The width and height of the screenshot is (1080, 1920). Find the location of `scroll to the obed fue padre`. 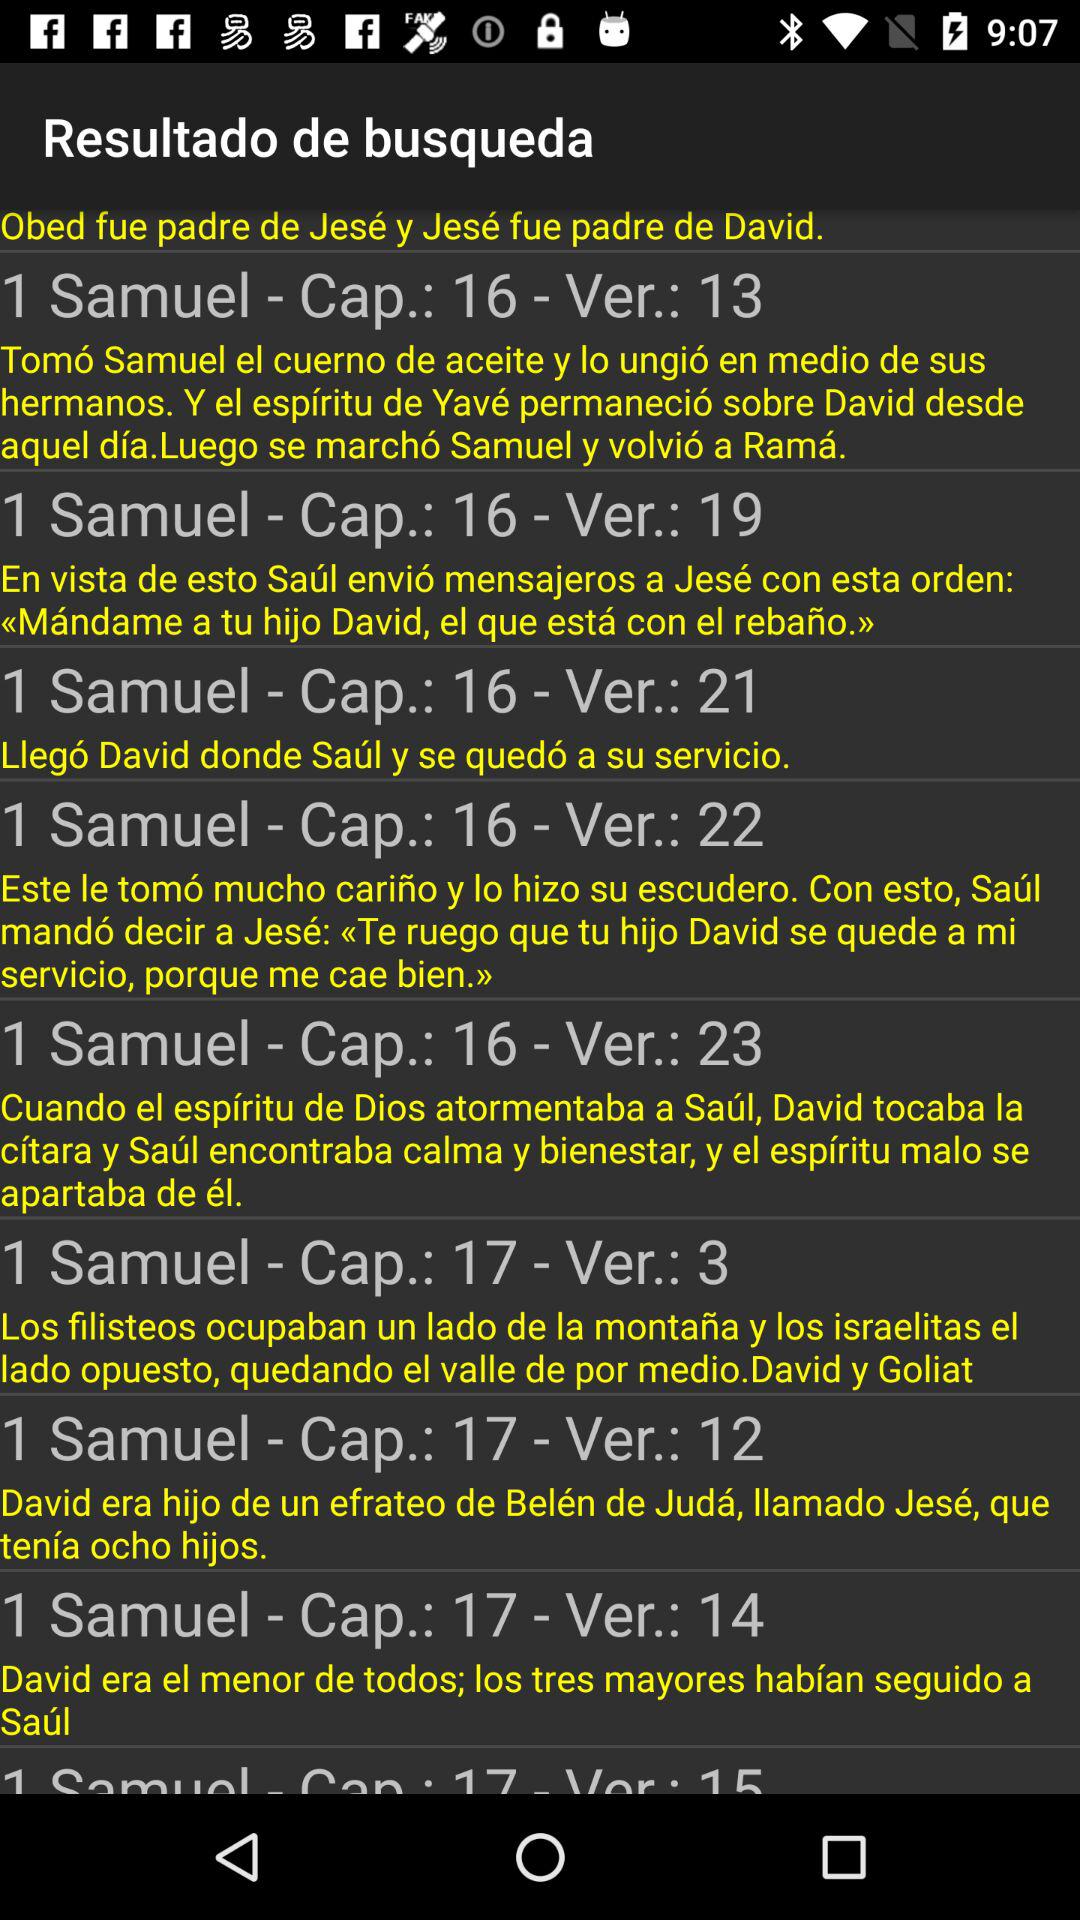

scroll to the obed fue padre is located at coordinates (540, 230).